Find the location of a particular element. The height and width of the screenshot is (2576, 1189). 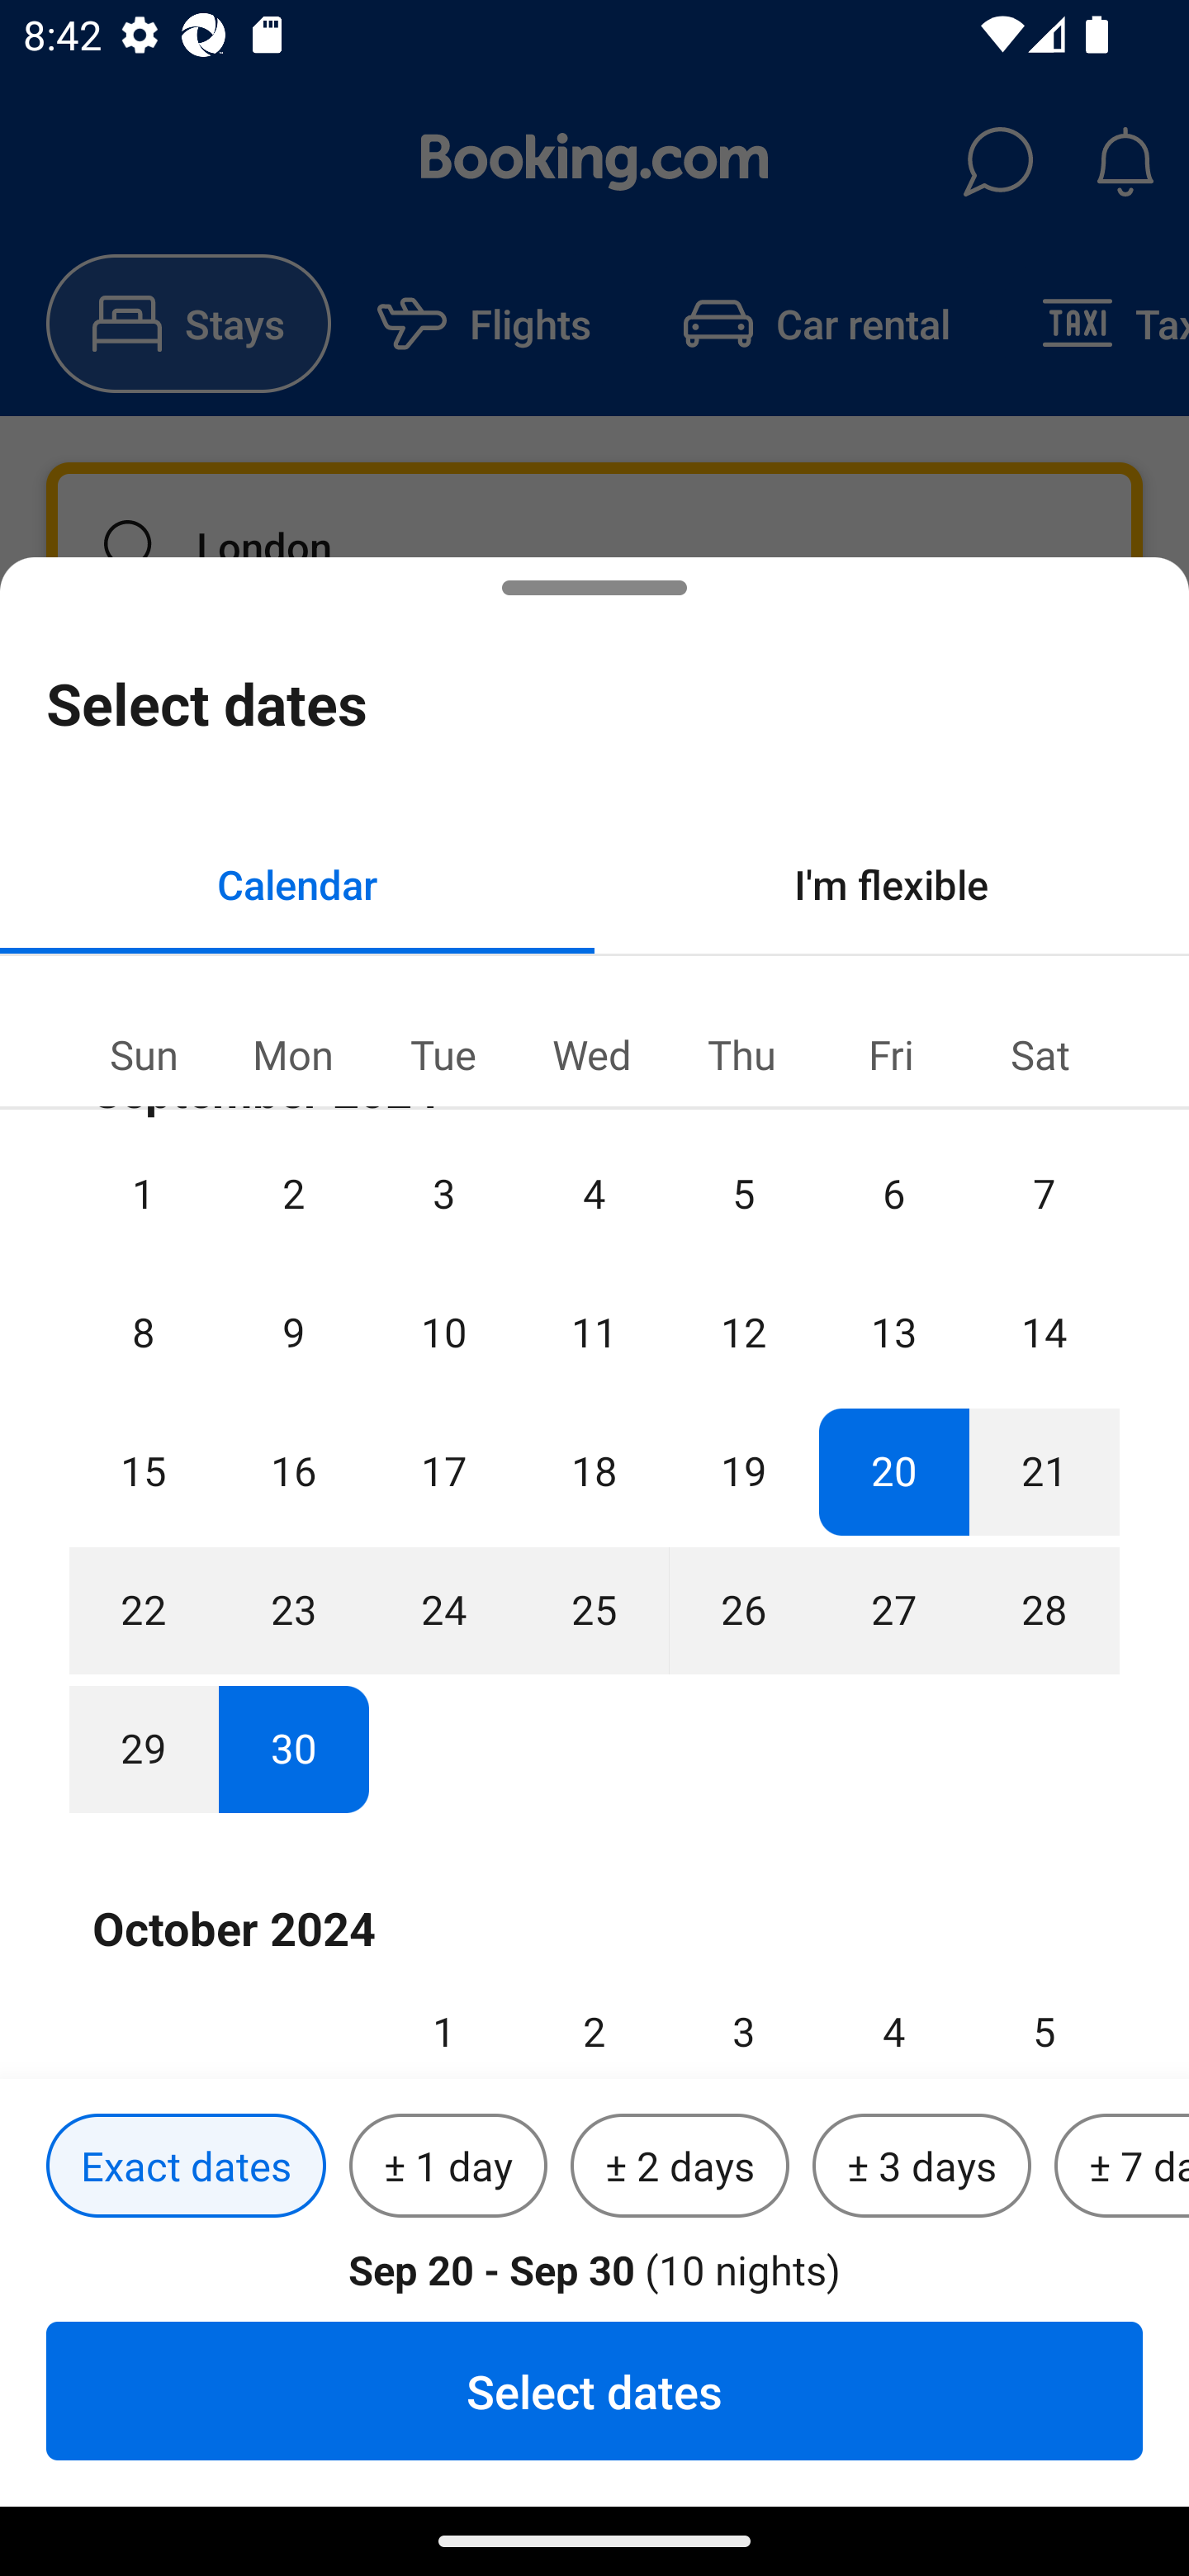

± 3 days is located at coordinates (921, 2166).